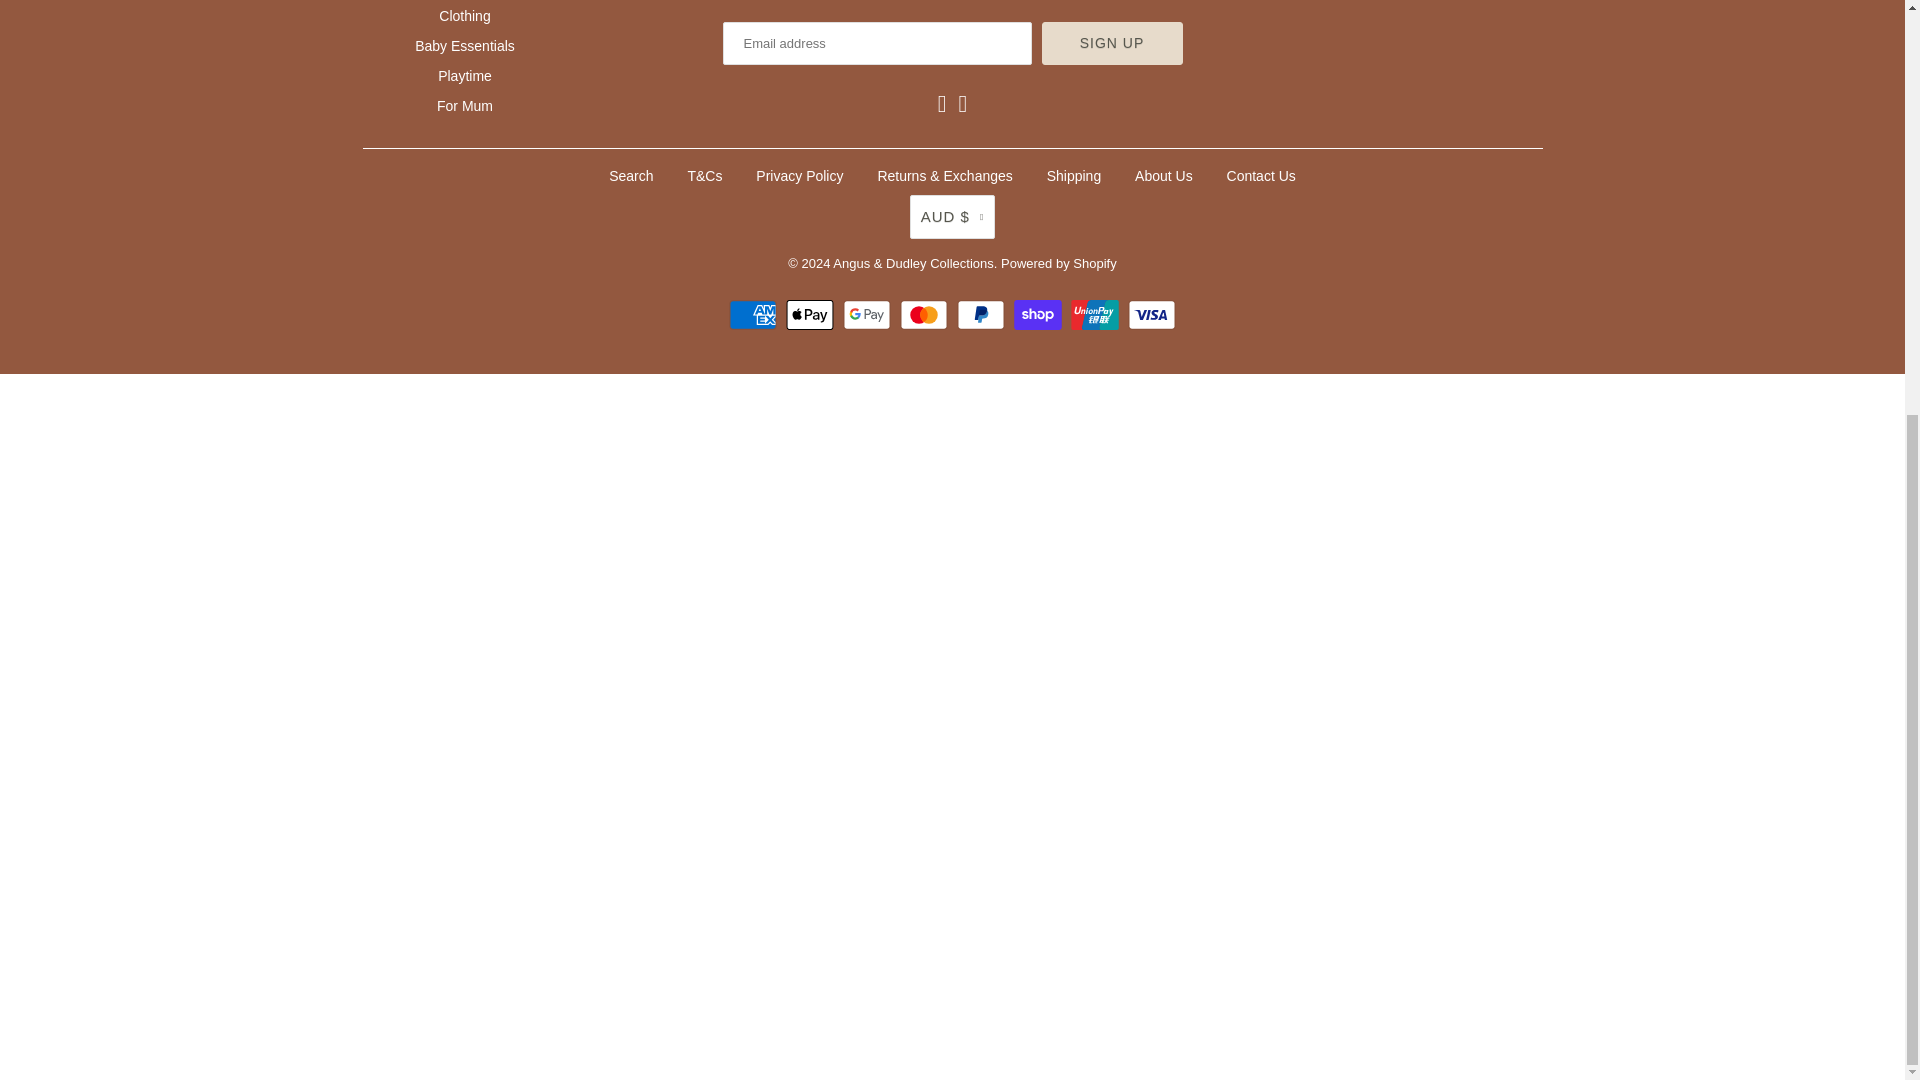 Image resolution: width=1920 pixels, height=1080 pixels. What do you see at coordinates (1112, 42) in the screenshot?
I see `Sign Up` at bounding box center [1112, 42].